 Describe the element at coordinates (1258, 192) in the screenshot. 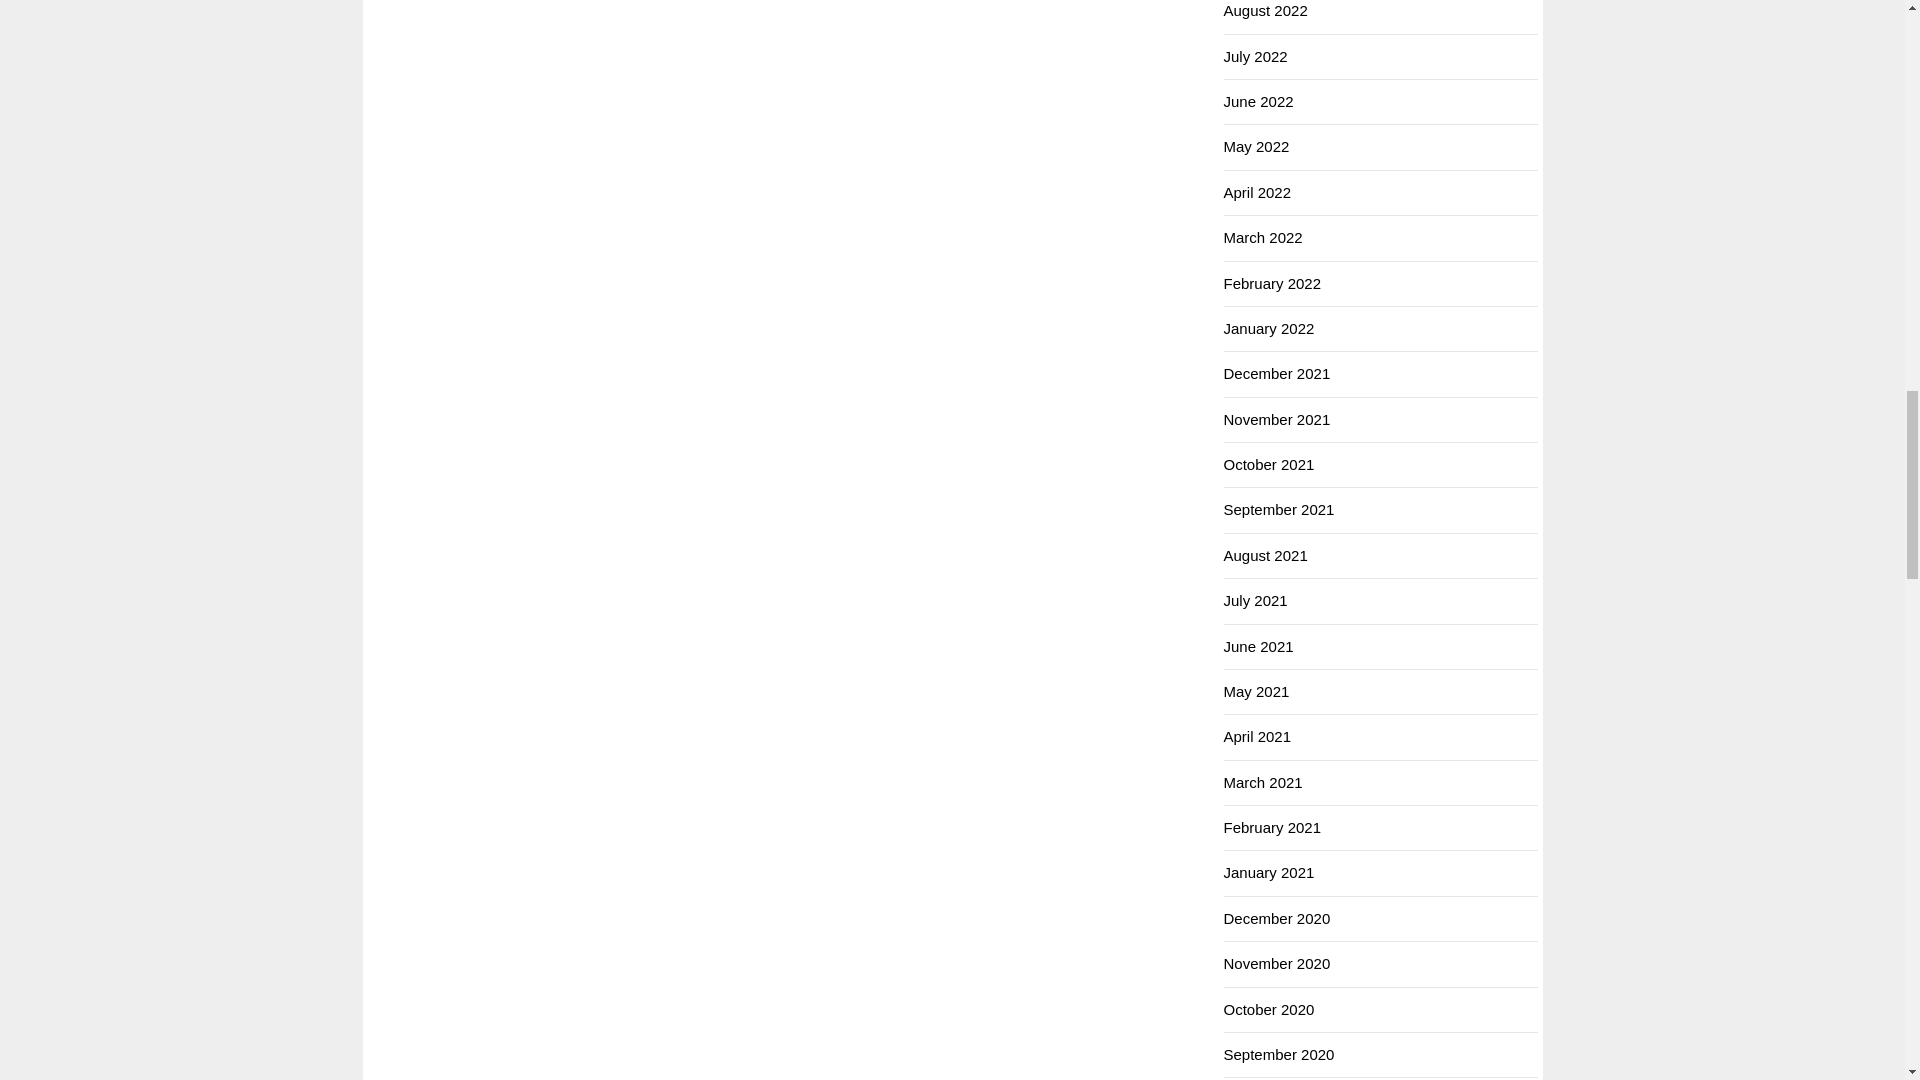

I see `April 2022` at that location.